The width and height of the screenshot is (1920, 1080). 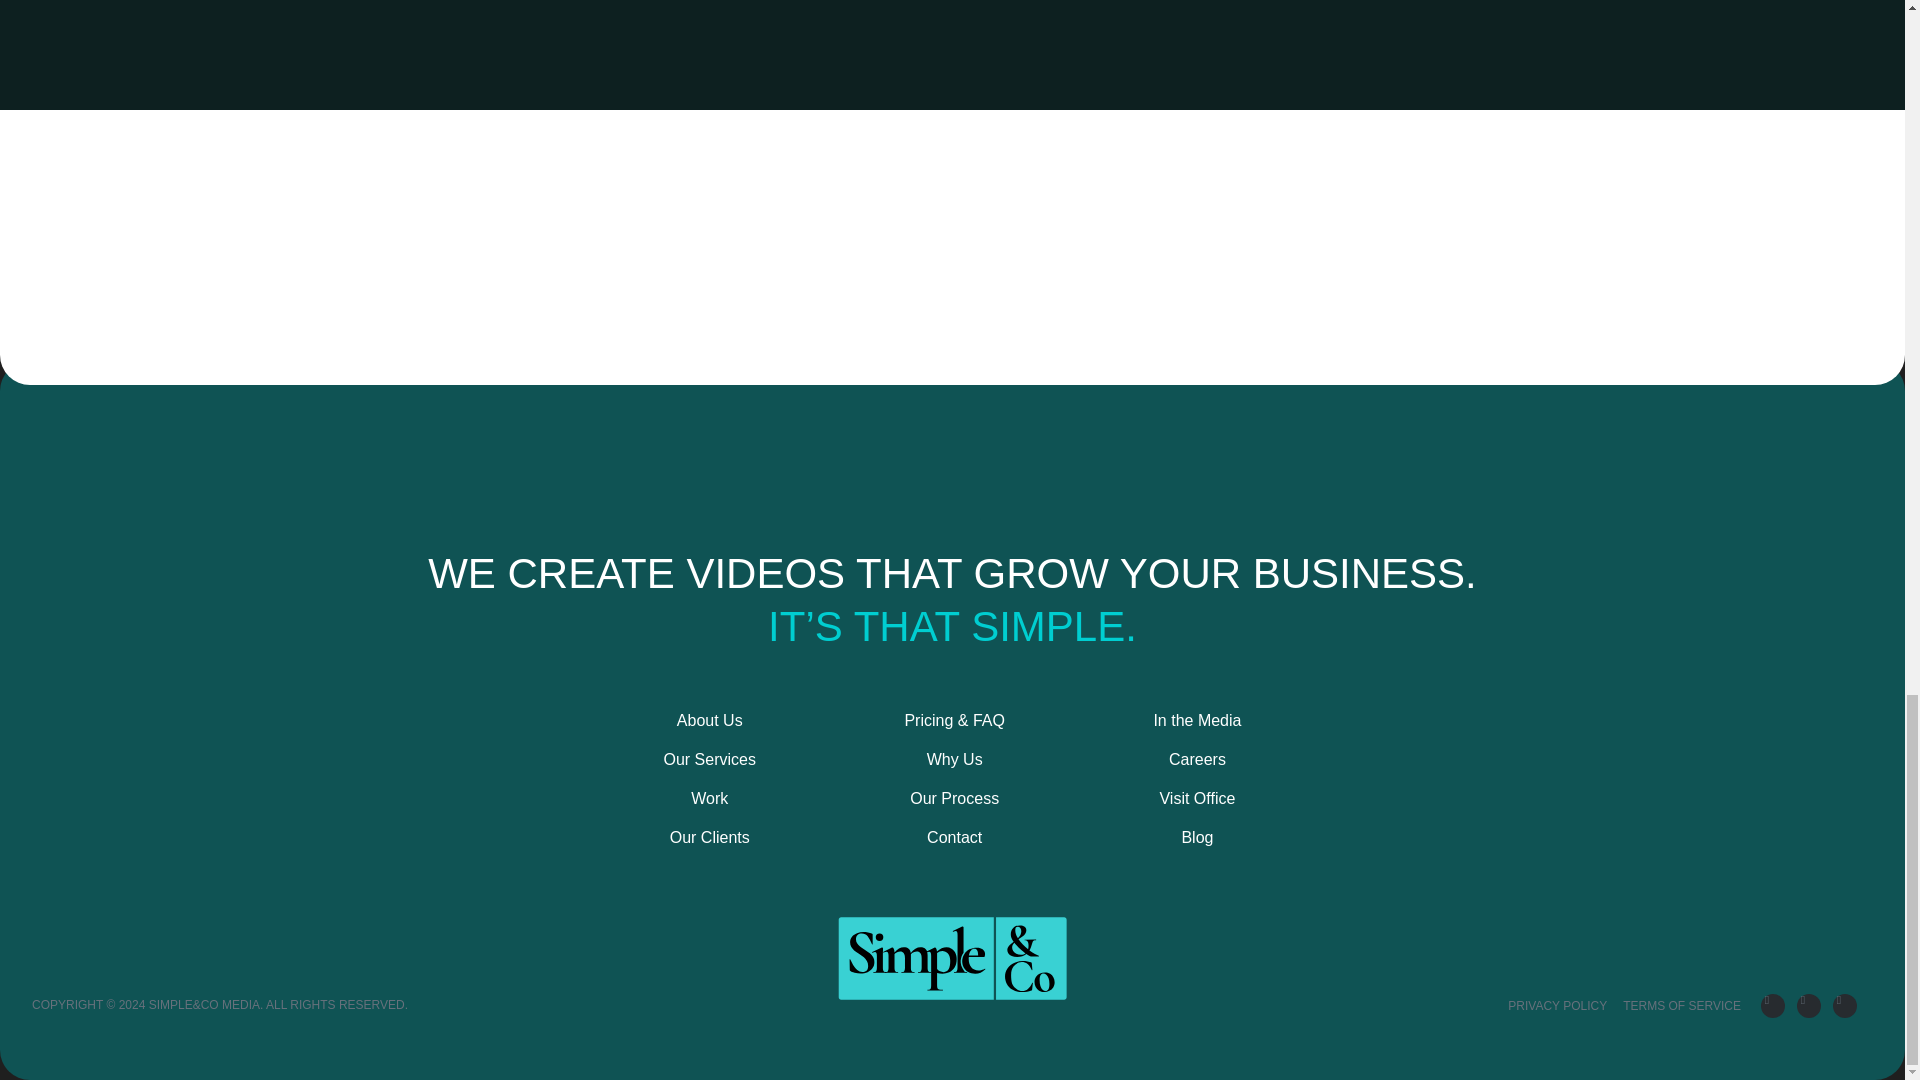 What do you see at coordinates (708, 760) in the screenshot?
I see `Our Services` at bounding box center [708, 760].